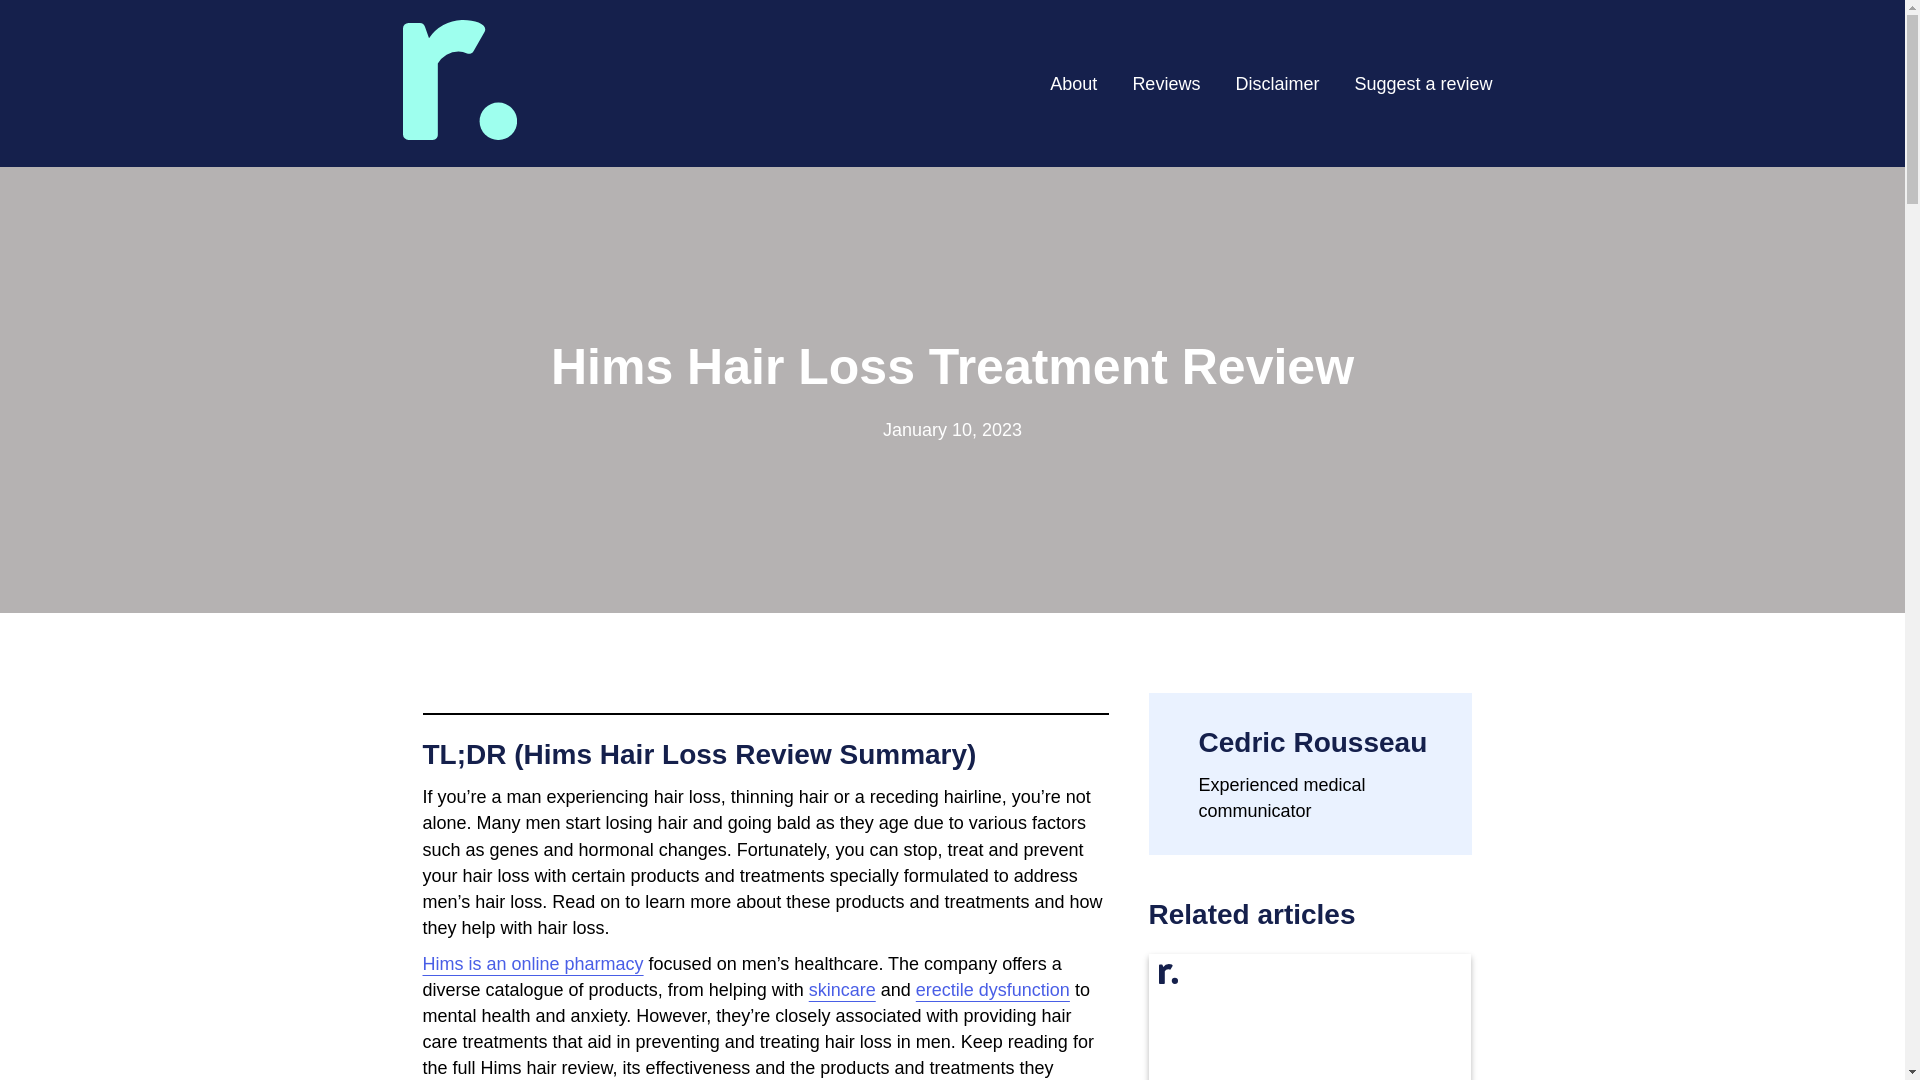  What do you see at coordinates (458, 134) in the screenshot?
I see `Healthcare reviews logo` at bounding box center [458, 134].